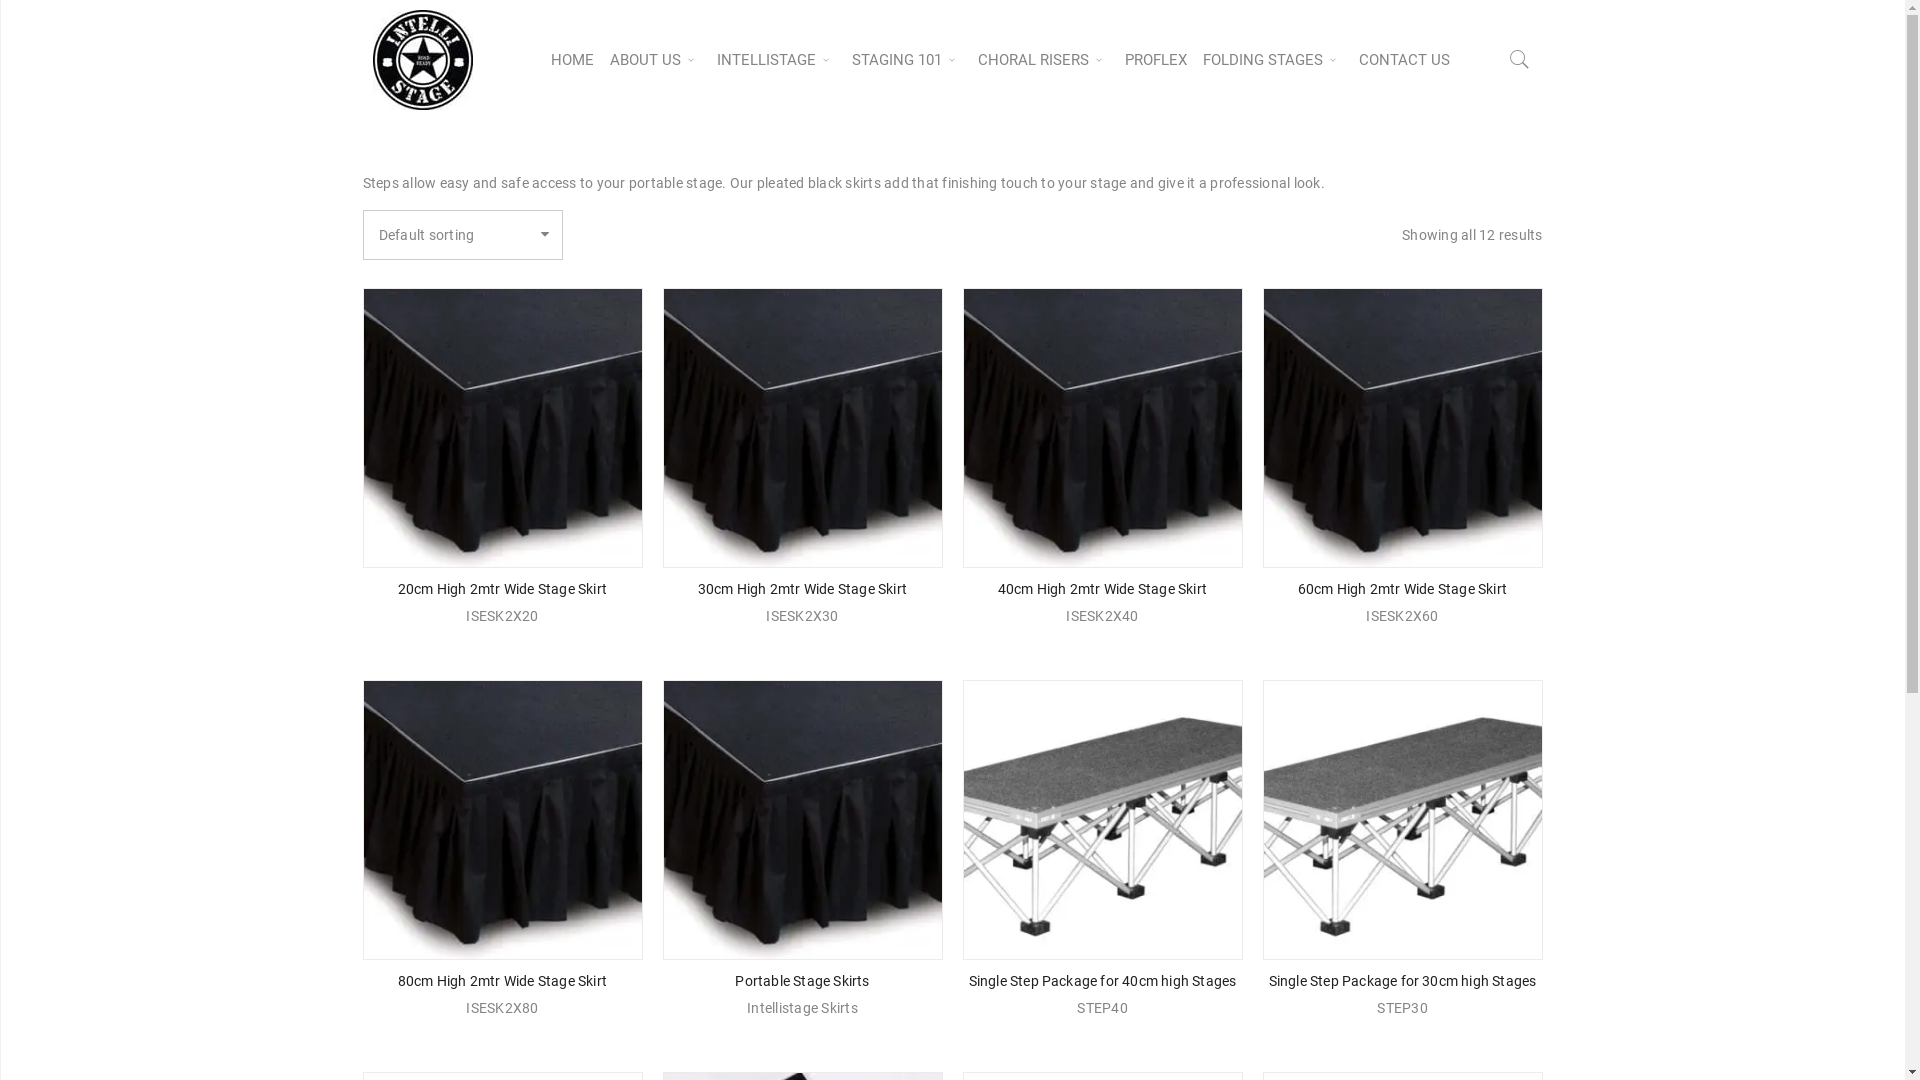 The image size is (1920, 1080). I want to click on 80cm High 2mtr Wide Stage Skirt, so click(502, 981).